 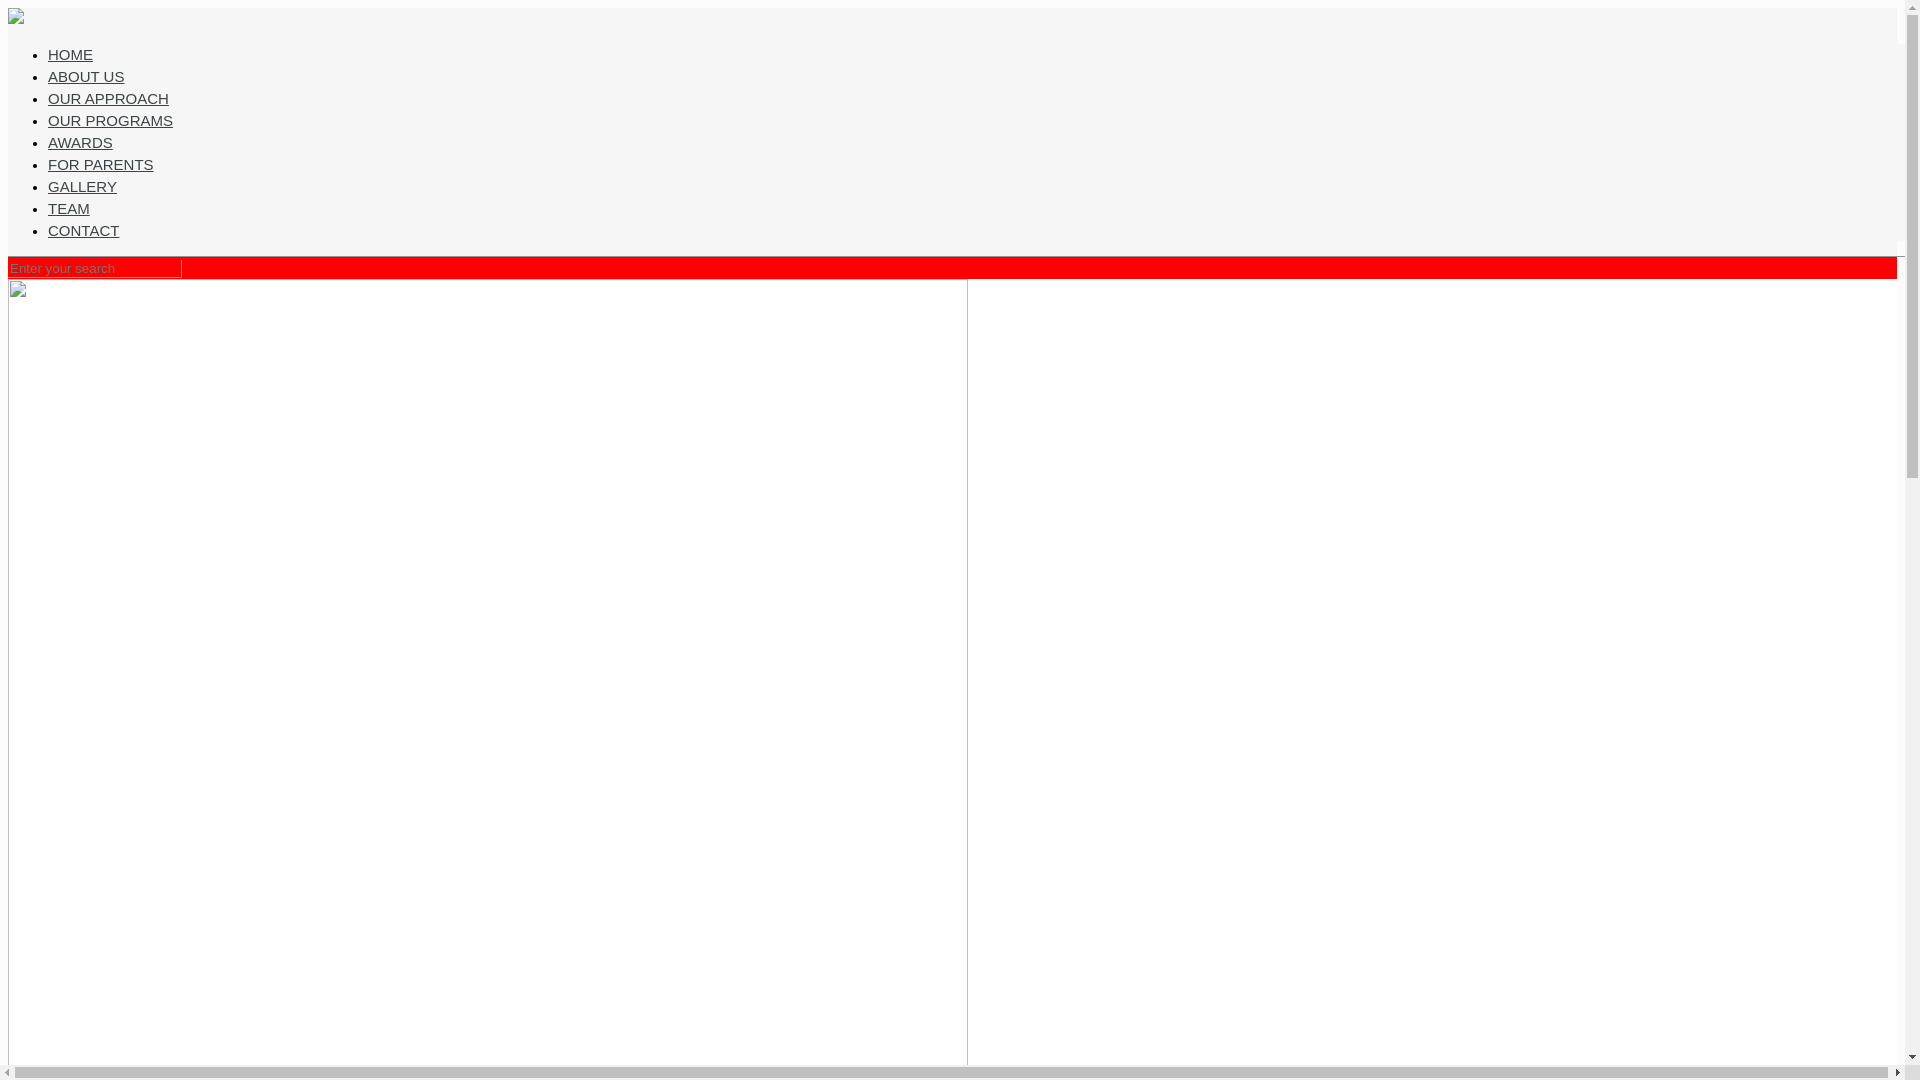 What do you see at coordinates (69, 208) in the screenshot?
I see `TEAM` at bounding box center [69, 208].